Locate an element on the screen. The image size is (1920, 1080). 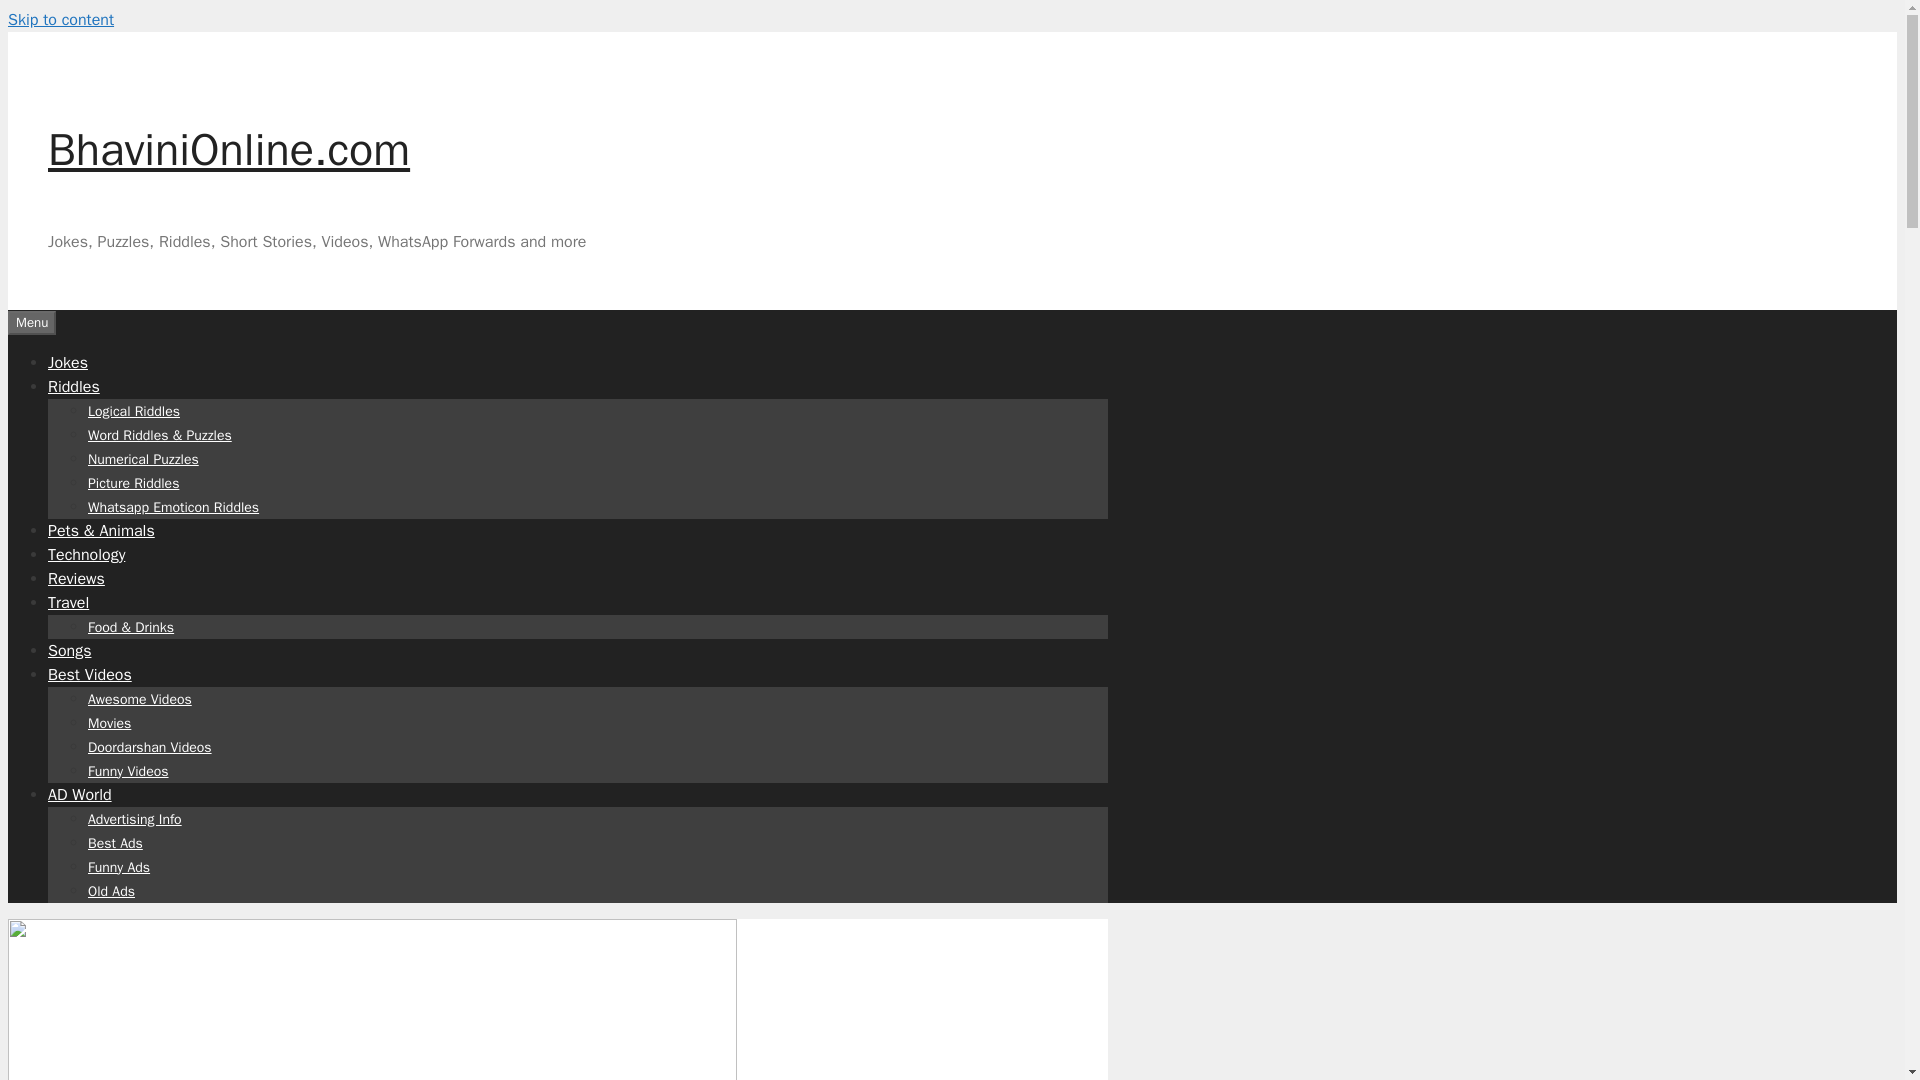
Whatsapp Emoticon Riddles is located at coordinates (174, 506).